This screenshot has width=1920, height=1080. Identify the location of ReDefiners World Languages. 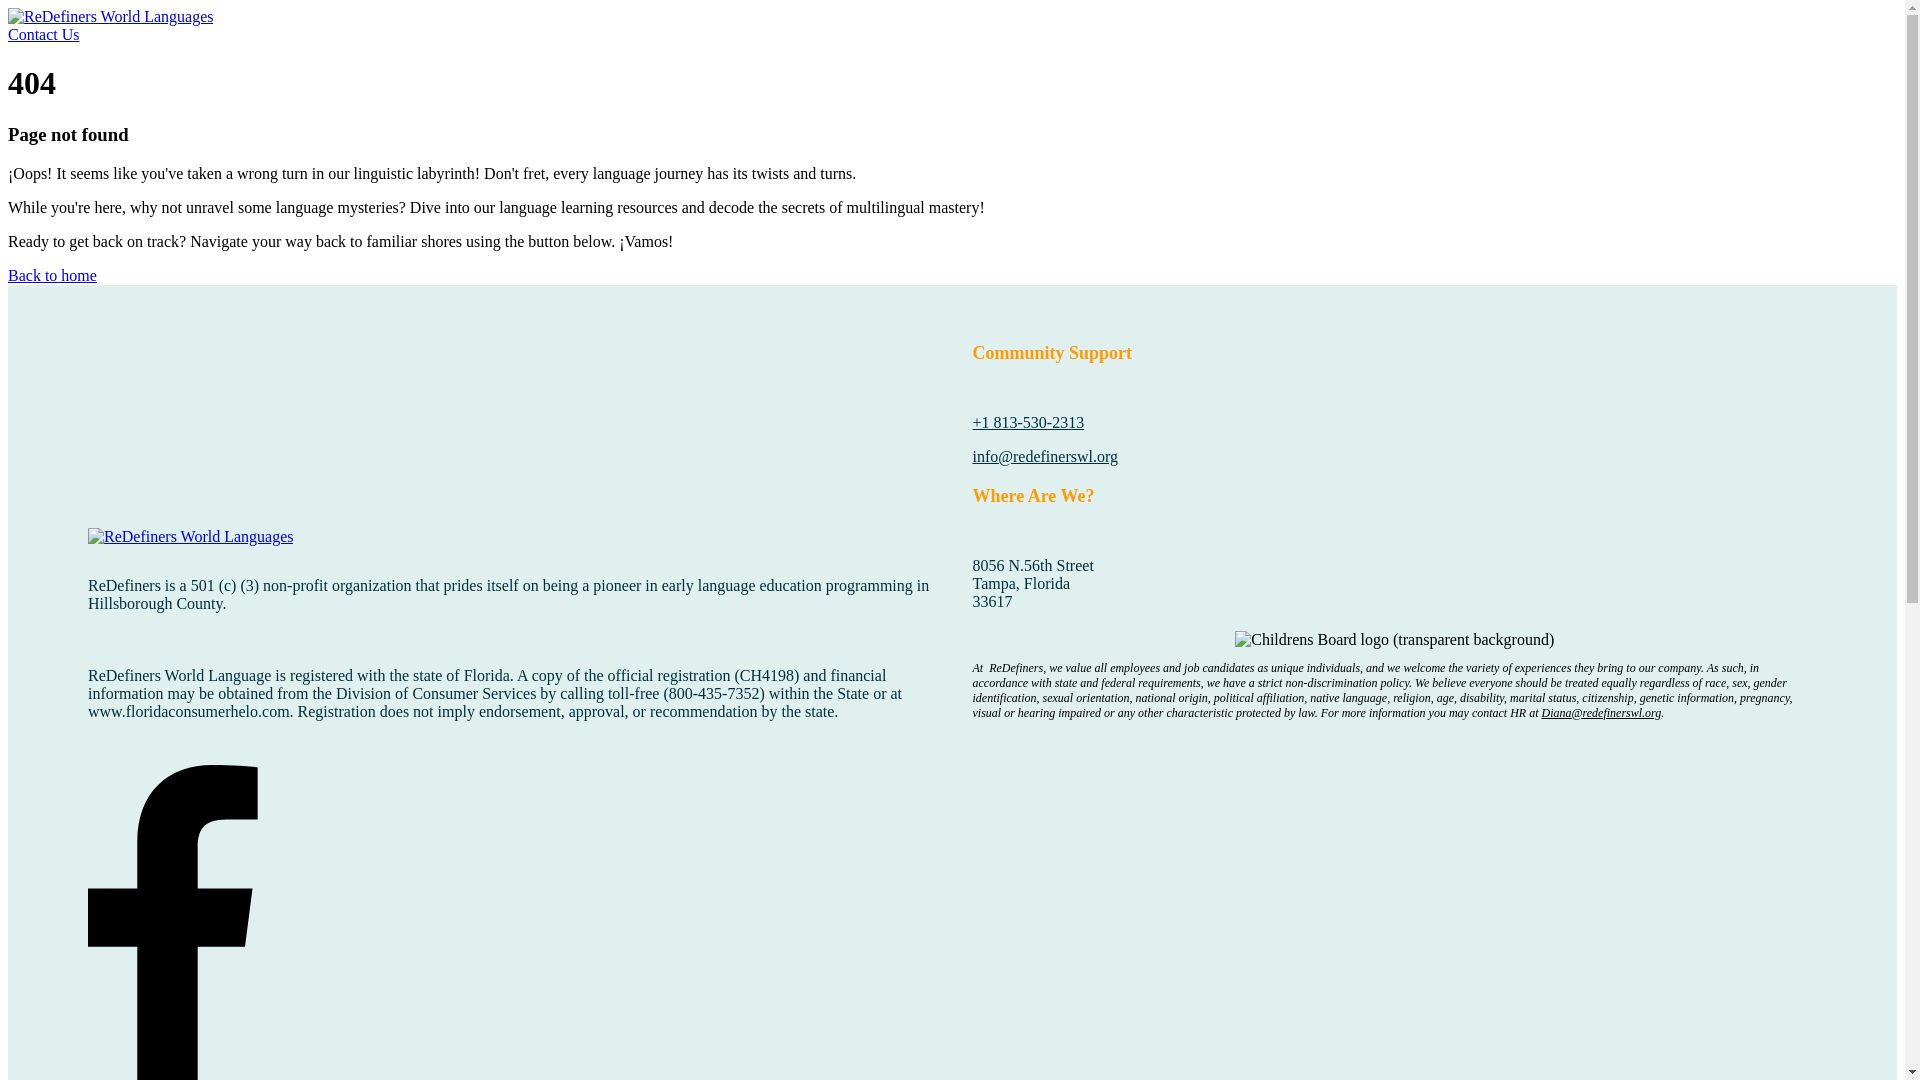
(110, 16).